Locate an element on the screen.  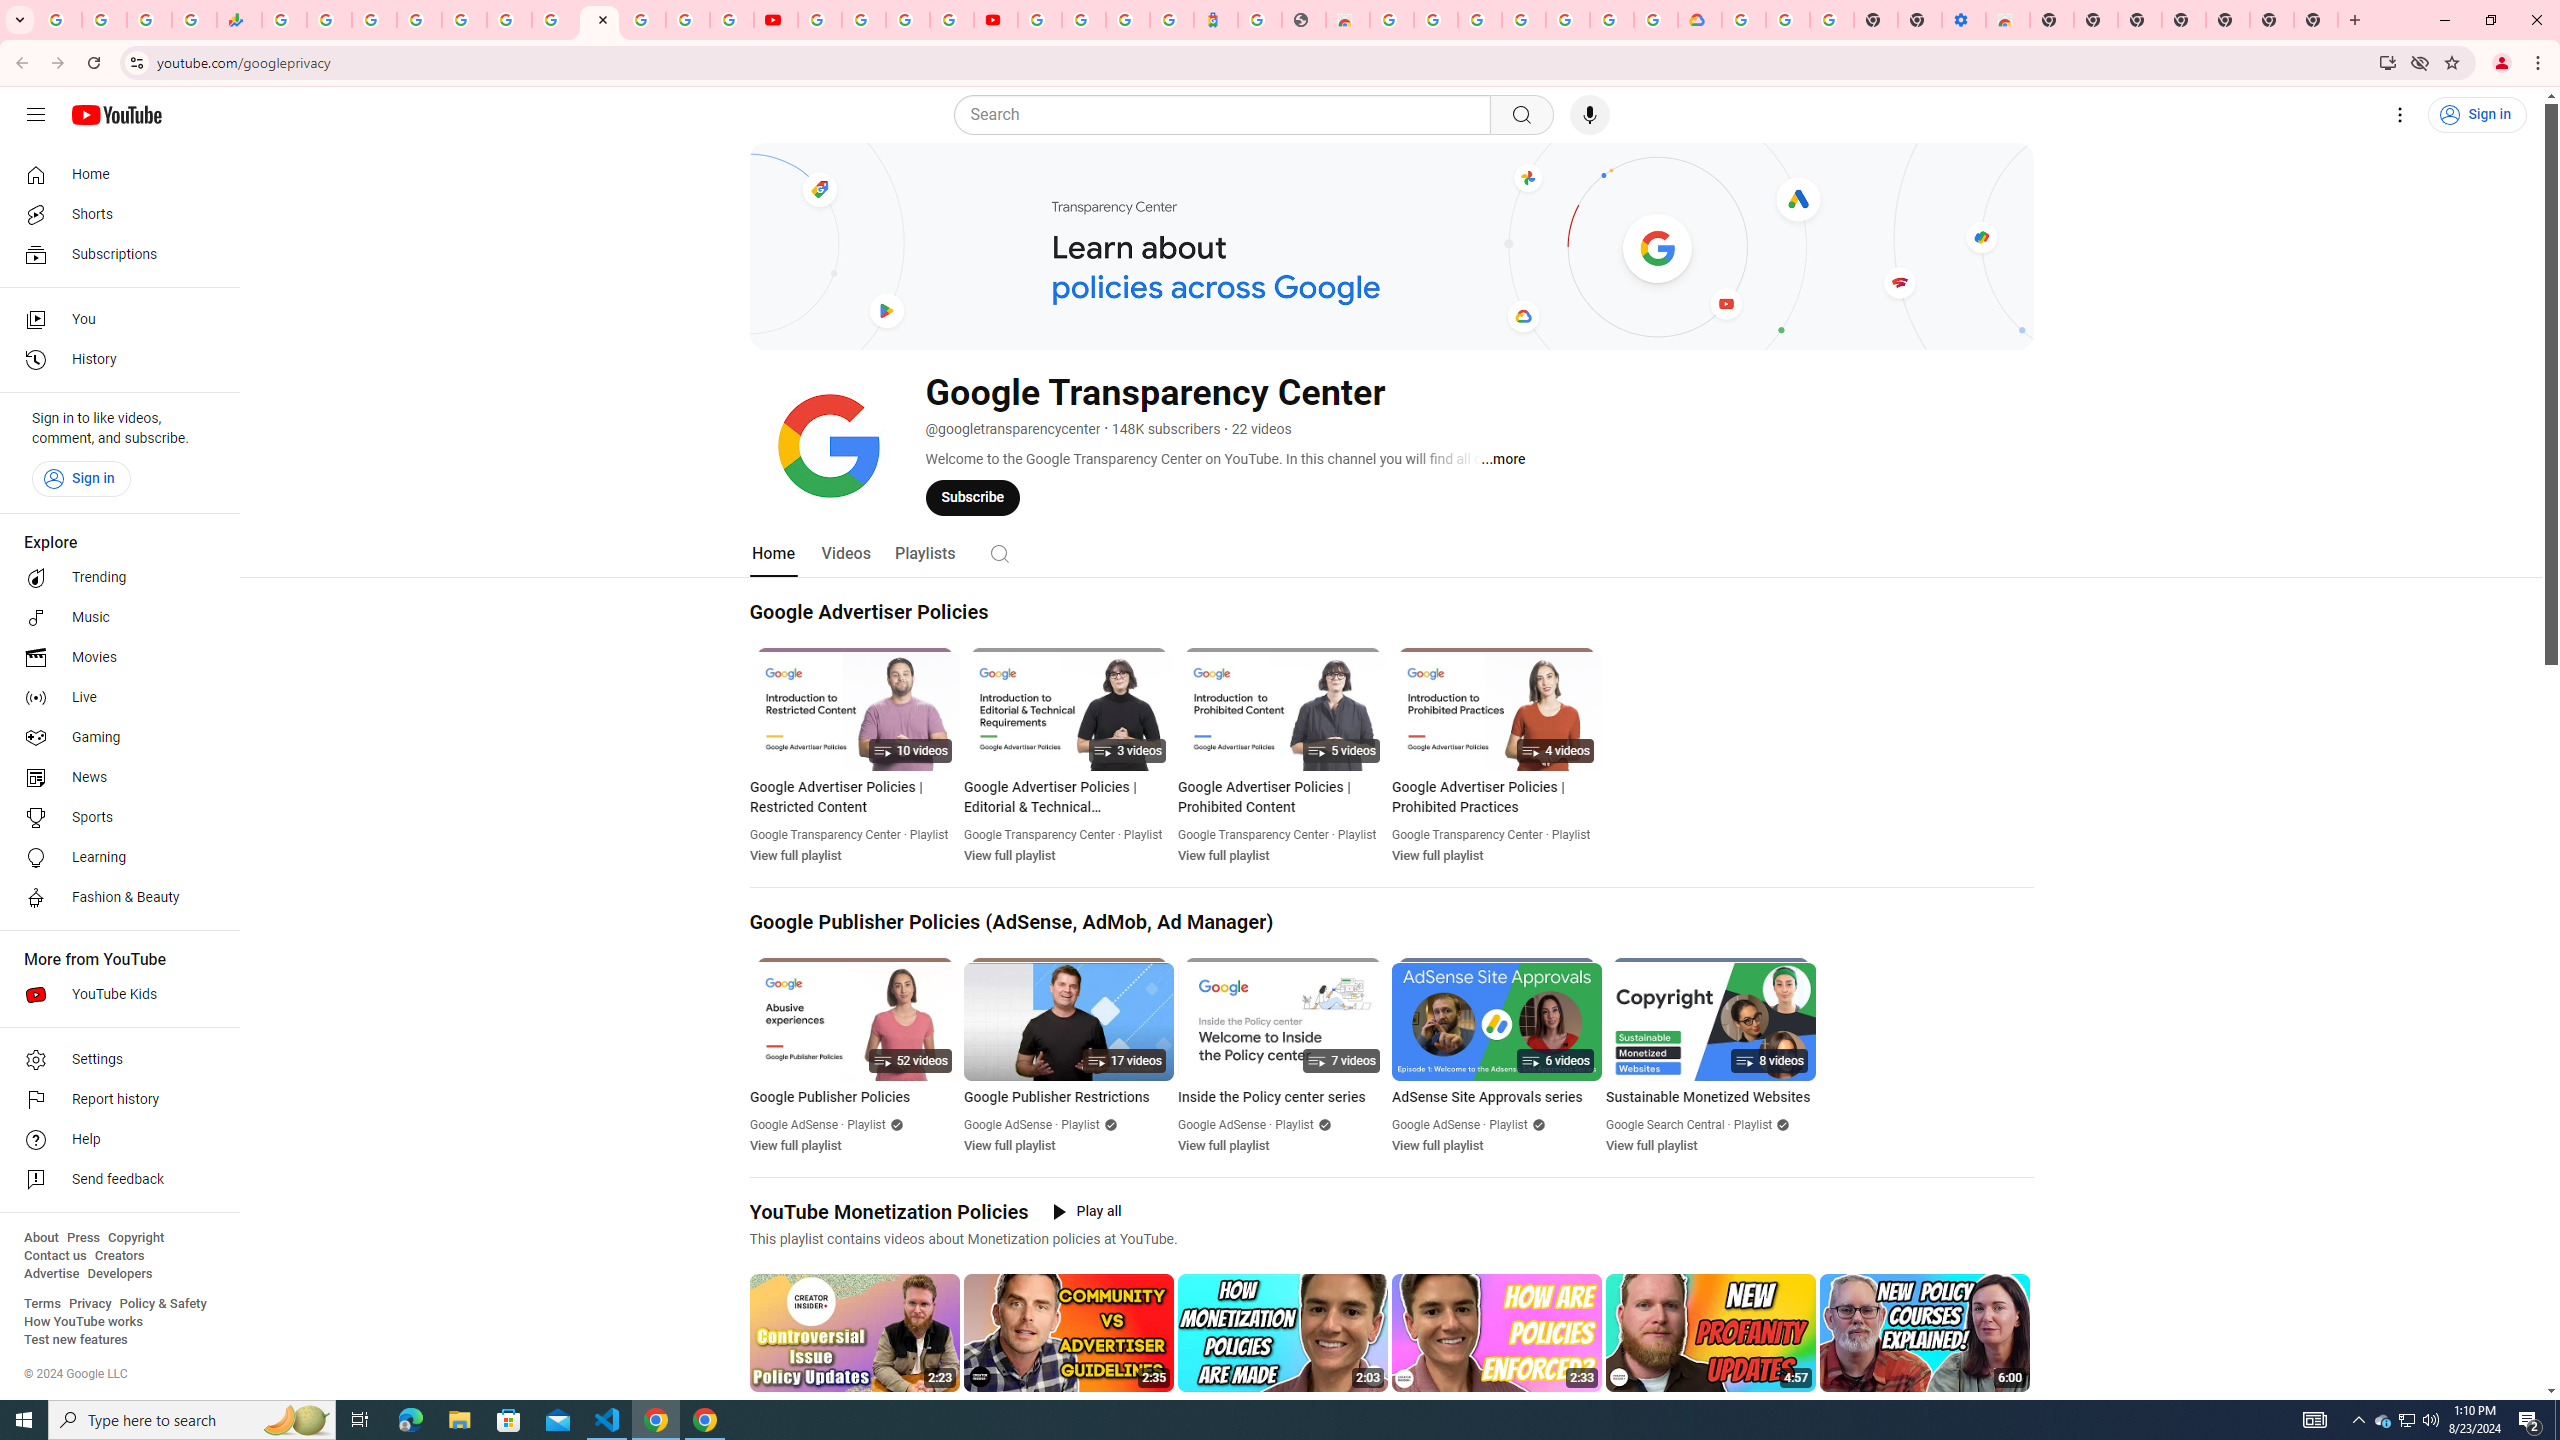
Create your Google Account is located at coordinates (908, 20).